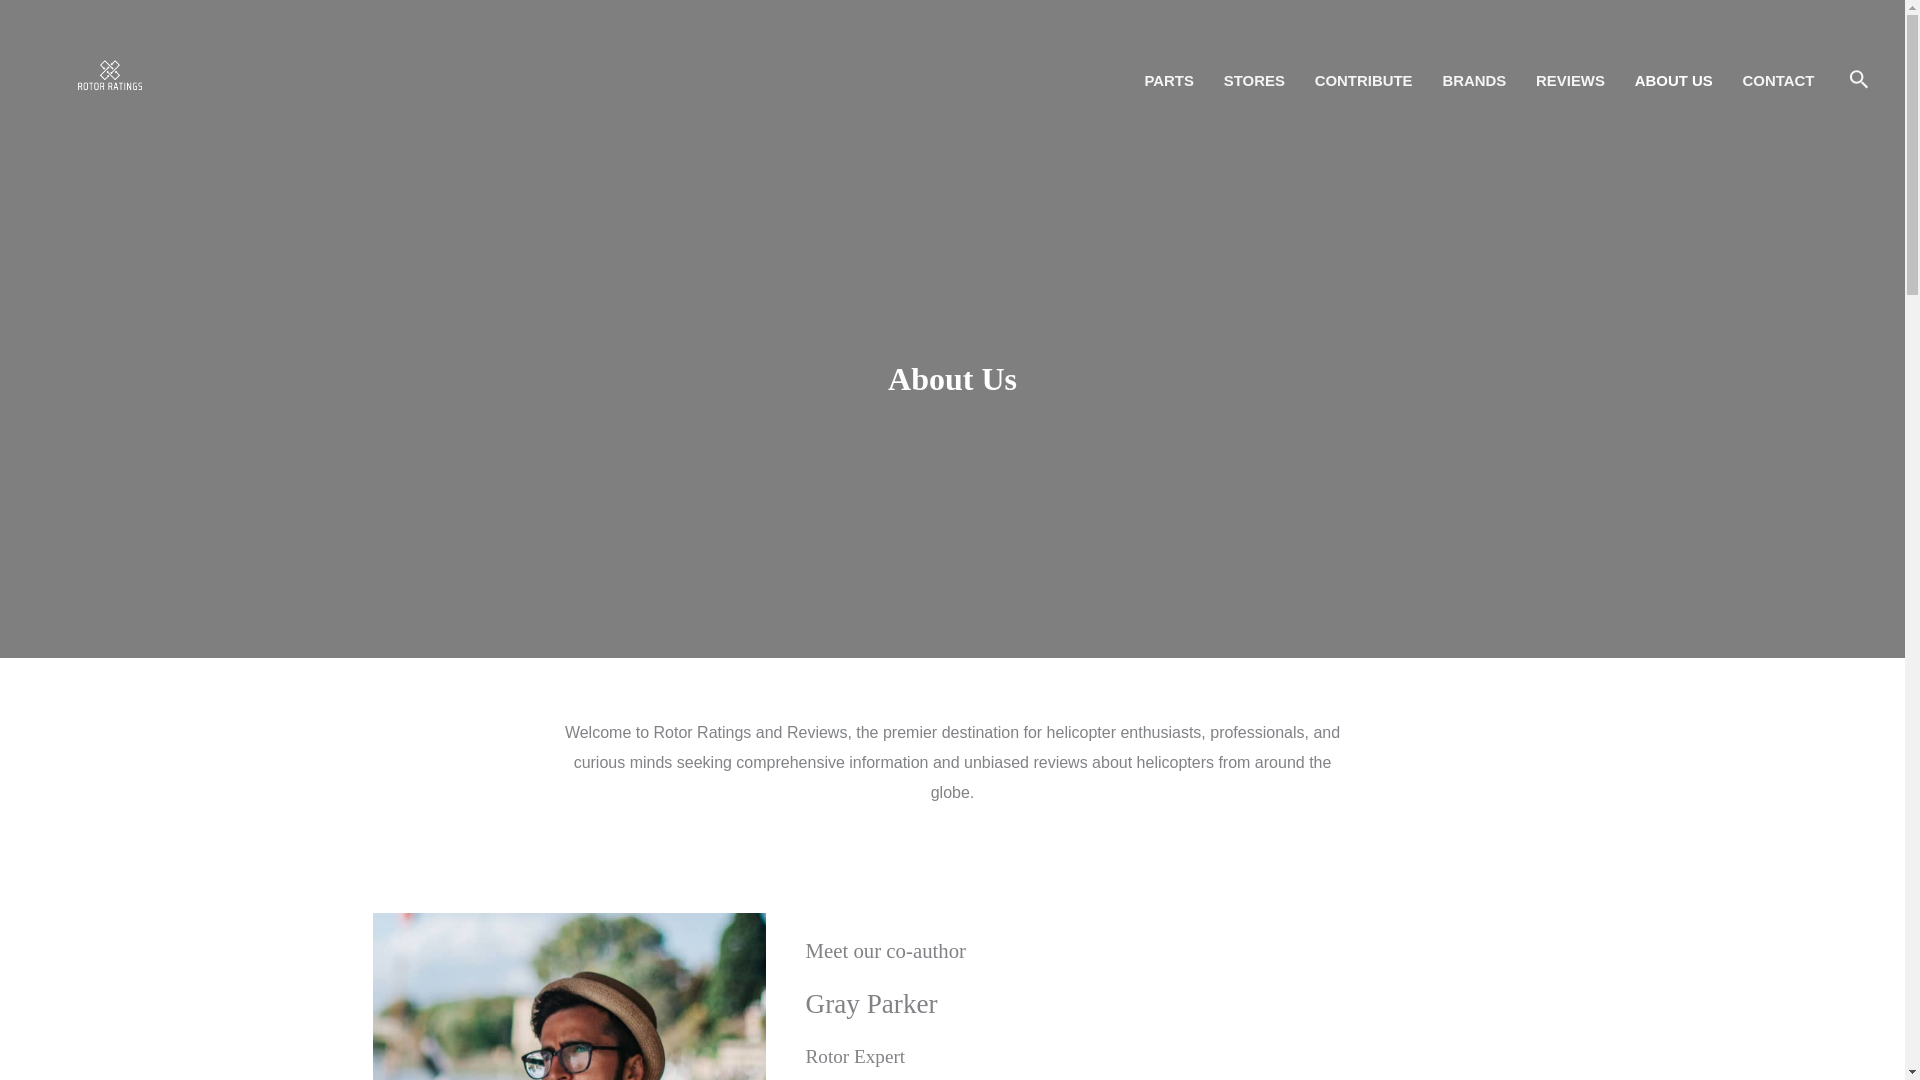 This screenshot has width=1920, height=1080. I want to click on ABOUT US, so click(1674, 80).